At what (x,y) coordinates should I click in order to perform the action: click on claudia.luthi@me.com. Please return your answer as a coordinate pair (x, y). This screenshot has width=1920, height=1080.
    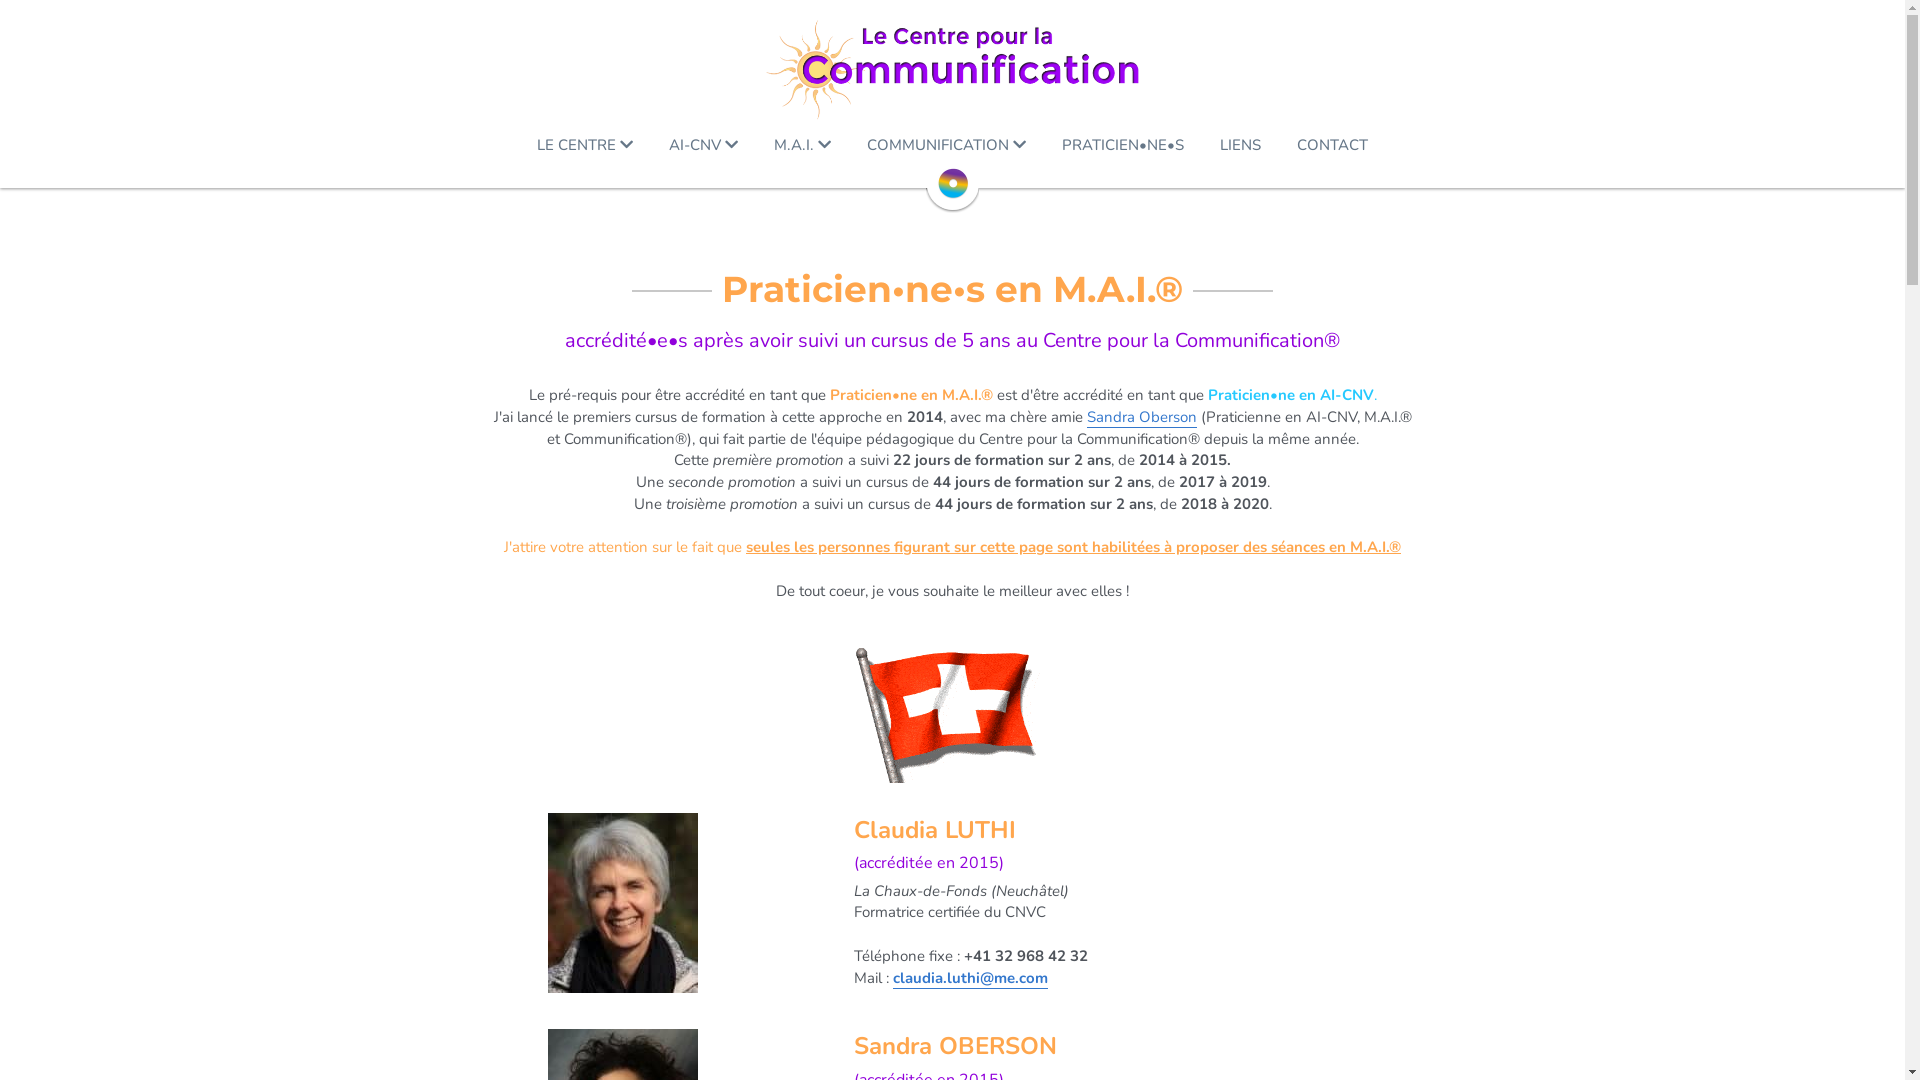
    Looking at the image, I should click on (970, 978).